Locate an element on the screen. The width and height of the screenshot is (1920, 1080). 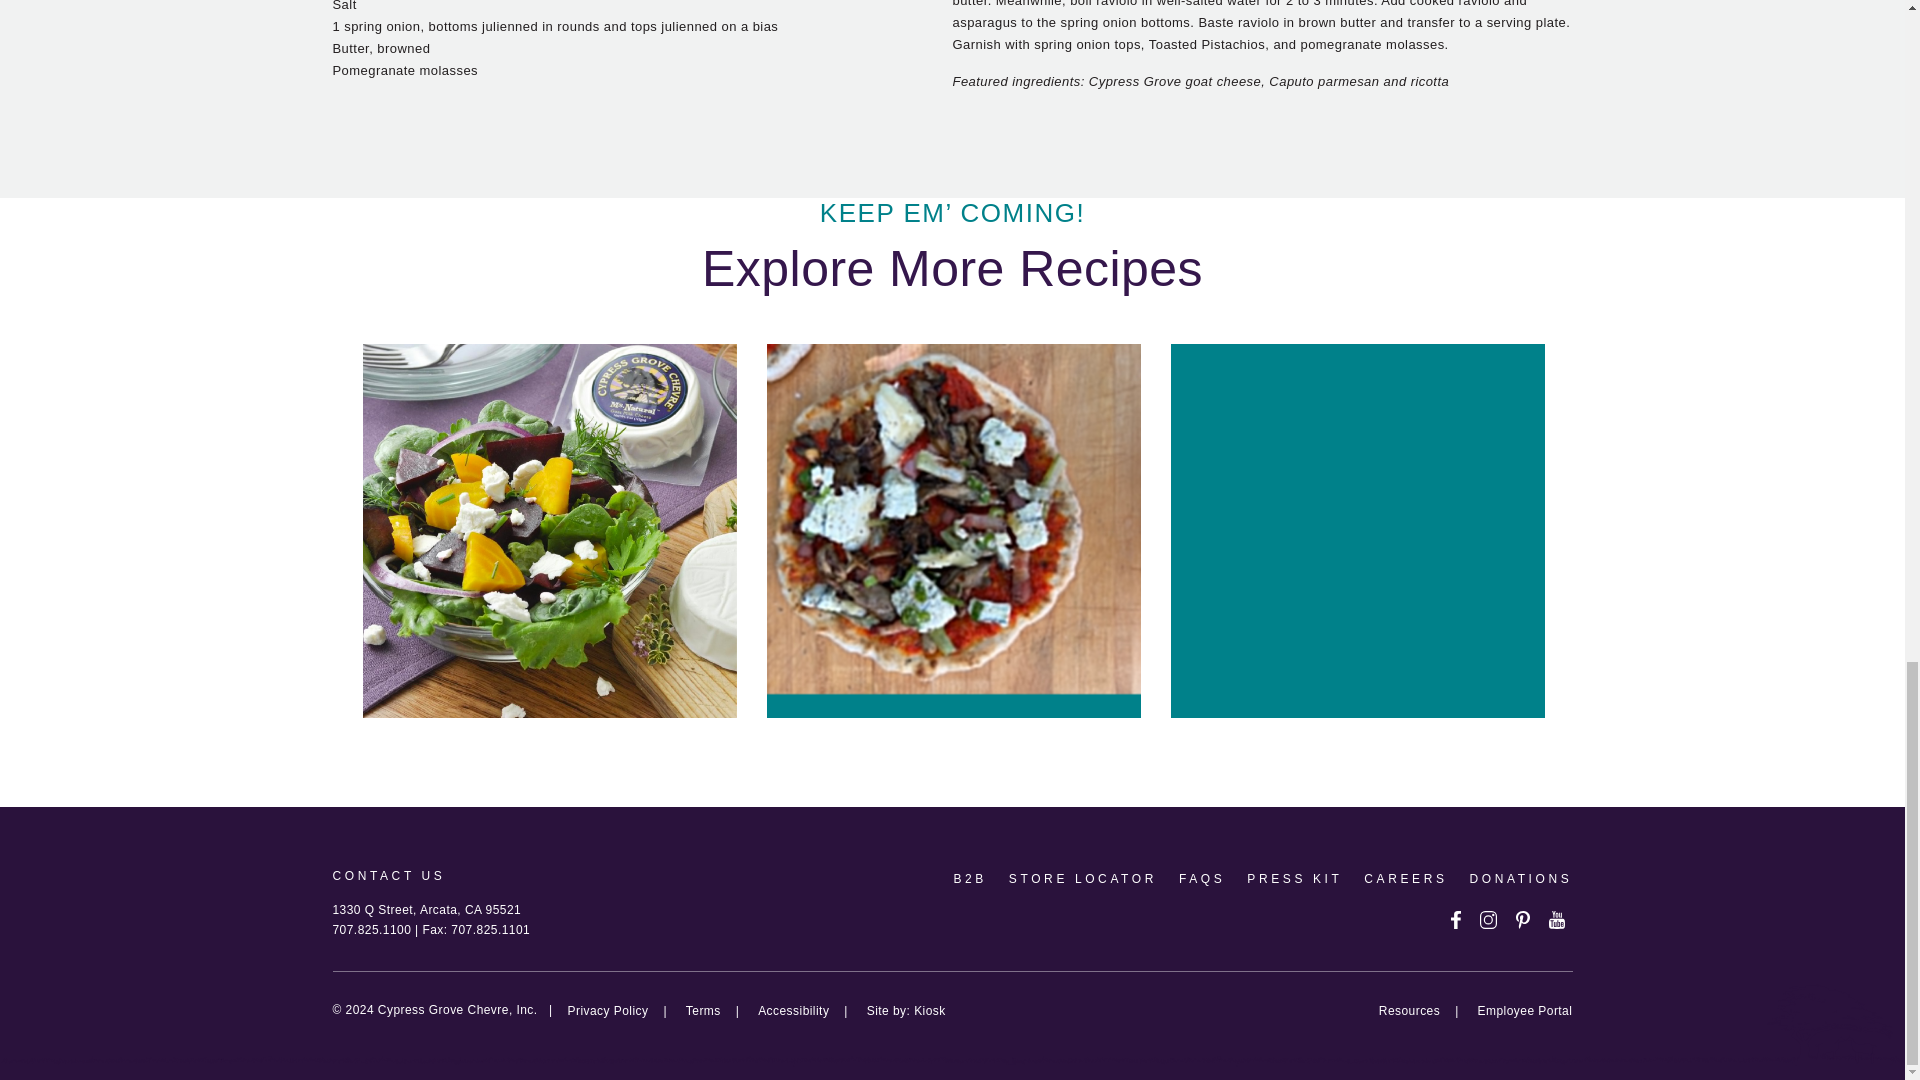
STORE LOCATOR is located at coordinates (1083, 878).